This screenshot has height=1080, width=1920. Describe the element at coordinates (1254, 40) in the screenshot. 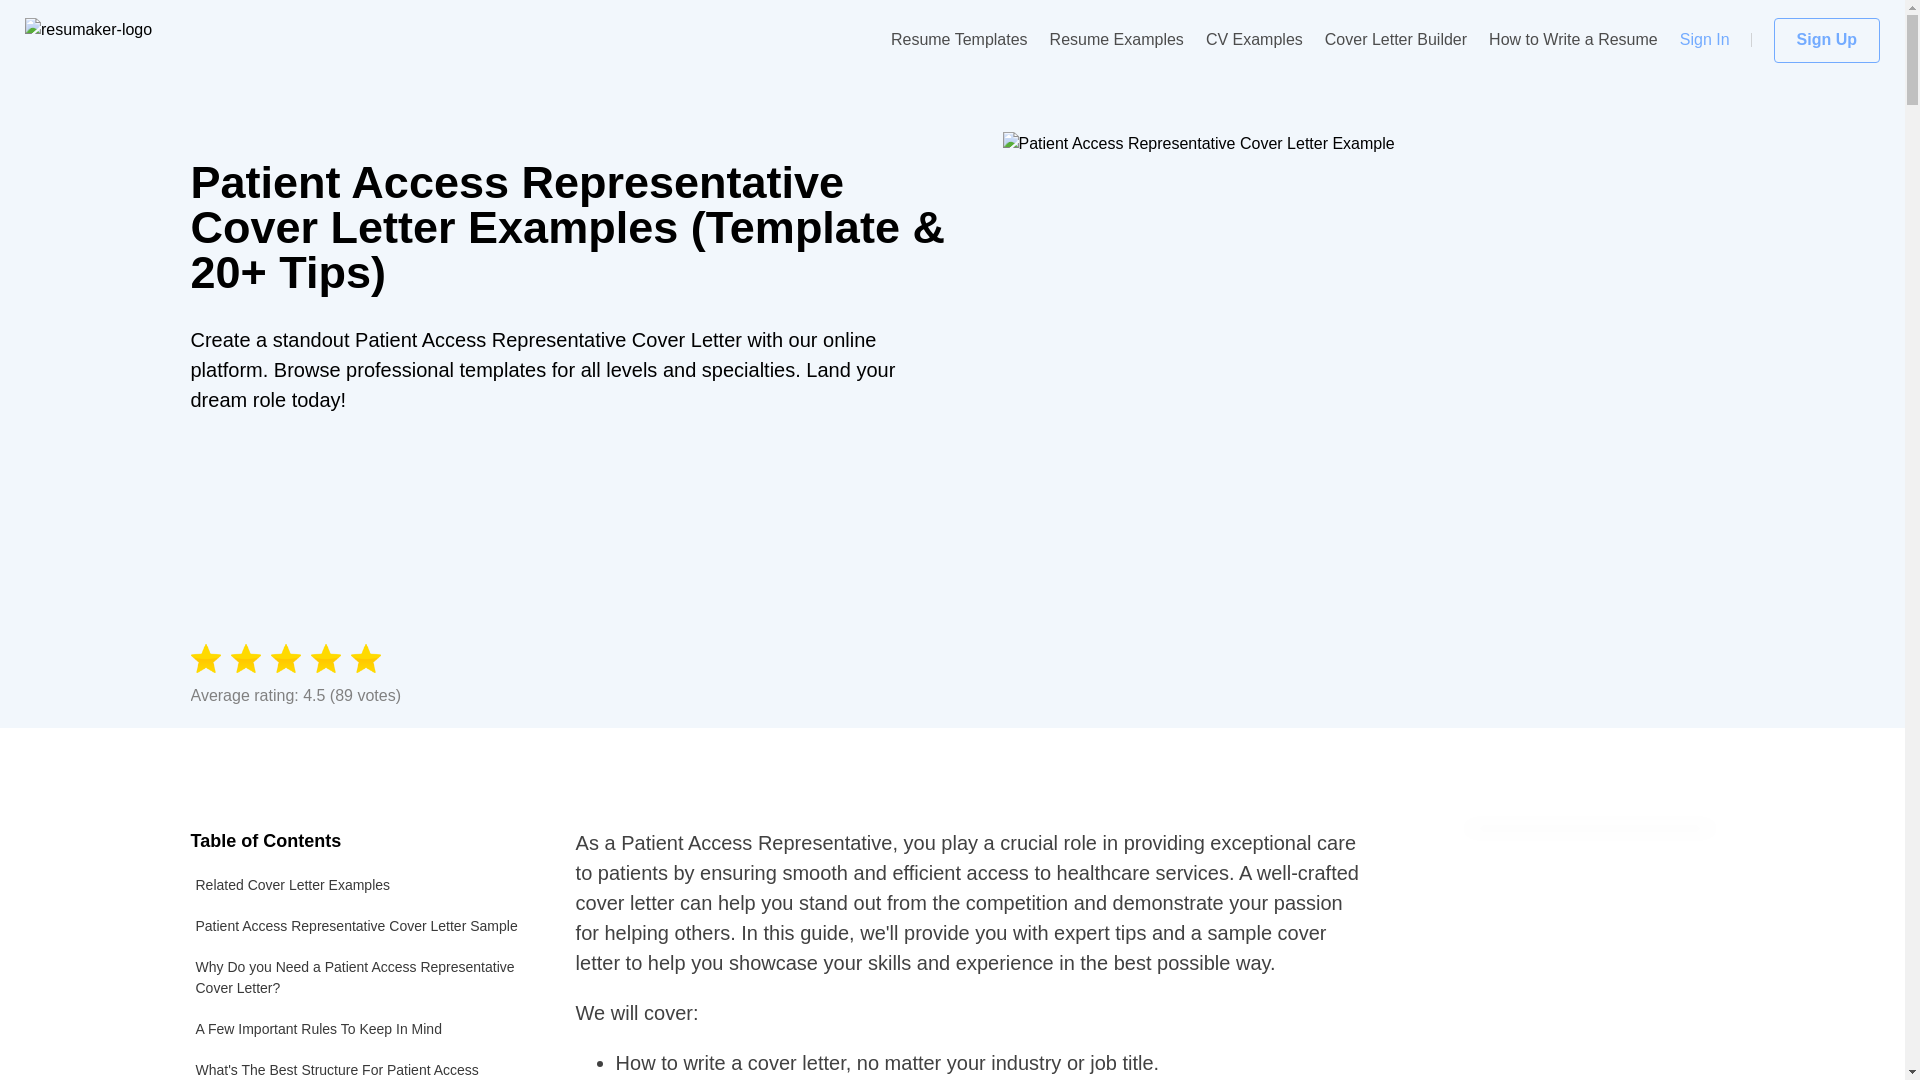

I see `CV Examples` at that location.